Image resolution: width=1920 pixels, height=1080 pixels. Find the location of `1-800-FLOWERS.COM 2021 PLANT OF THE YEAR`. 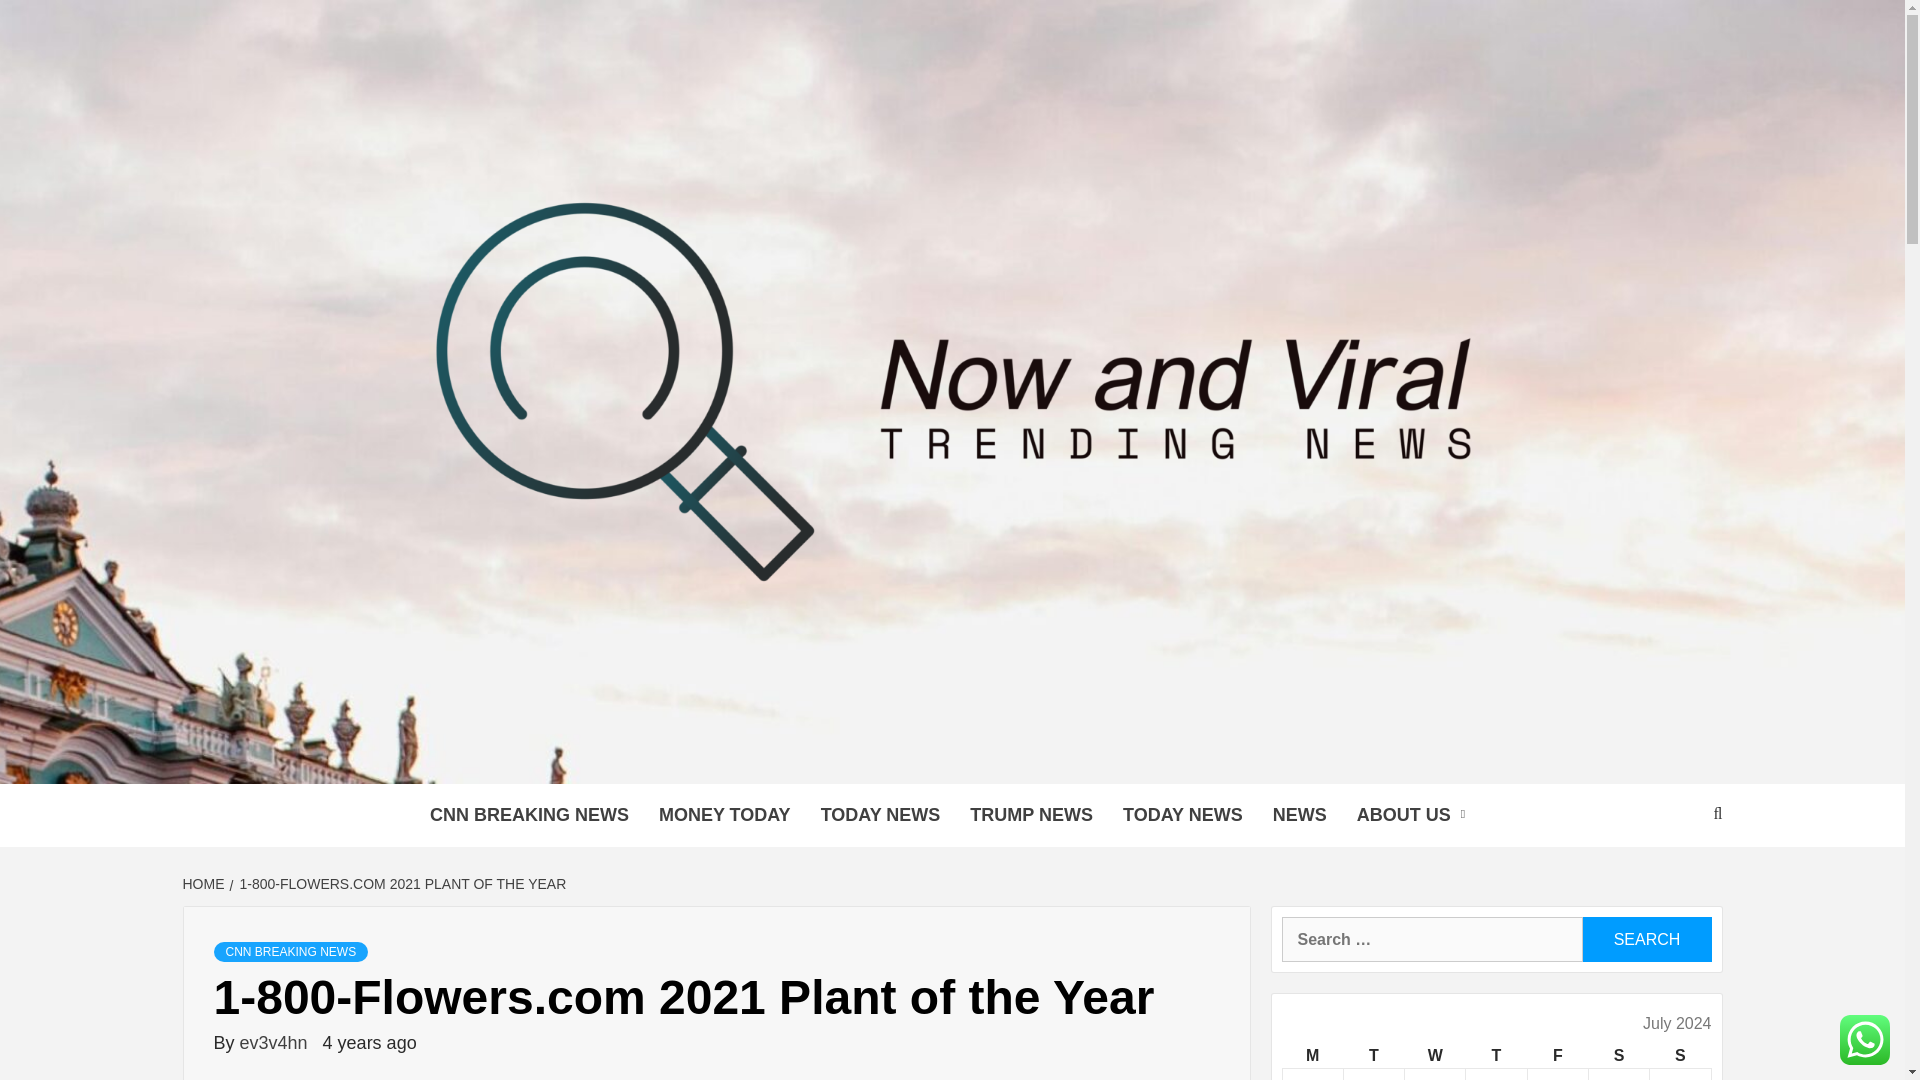

1-800-FLOWERS.COM 2021 PLANT OF THE YEAR is located at coordinates (401, 884).